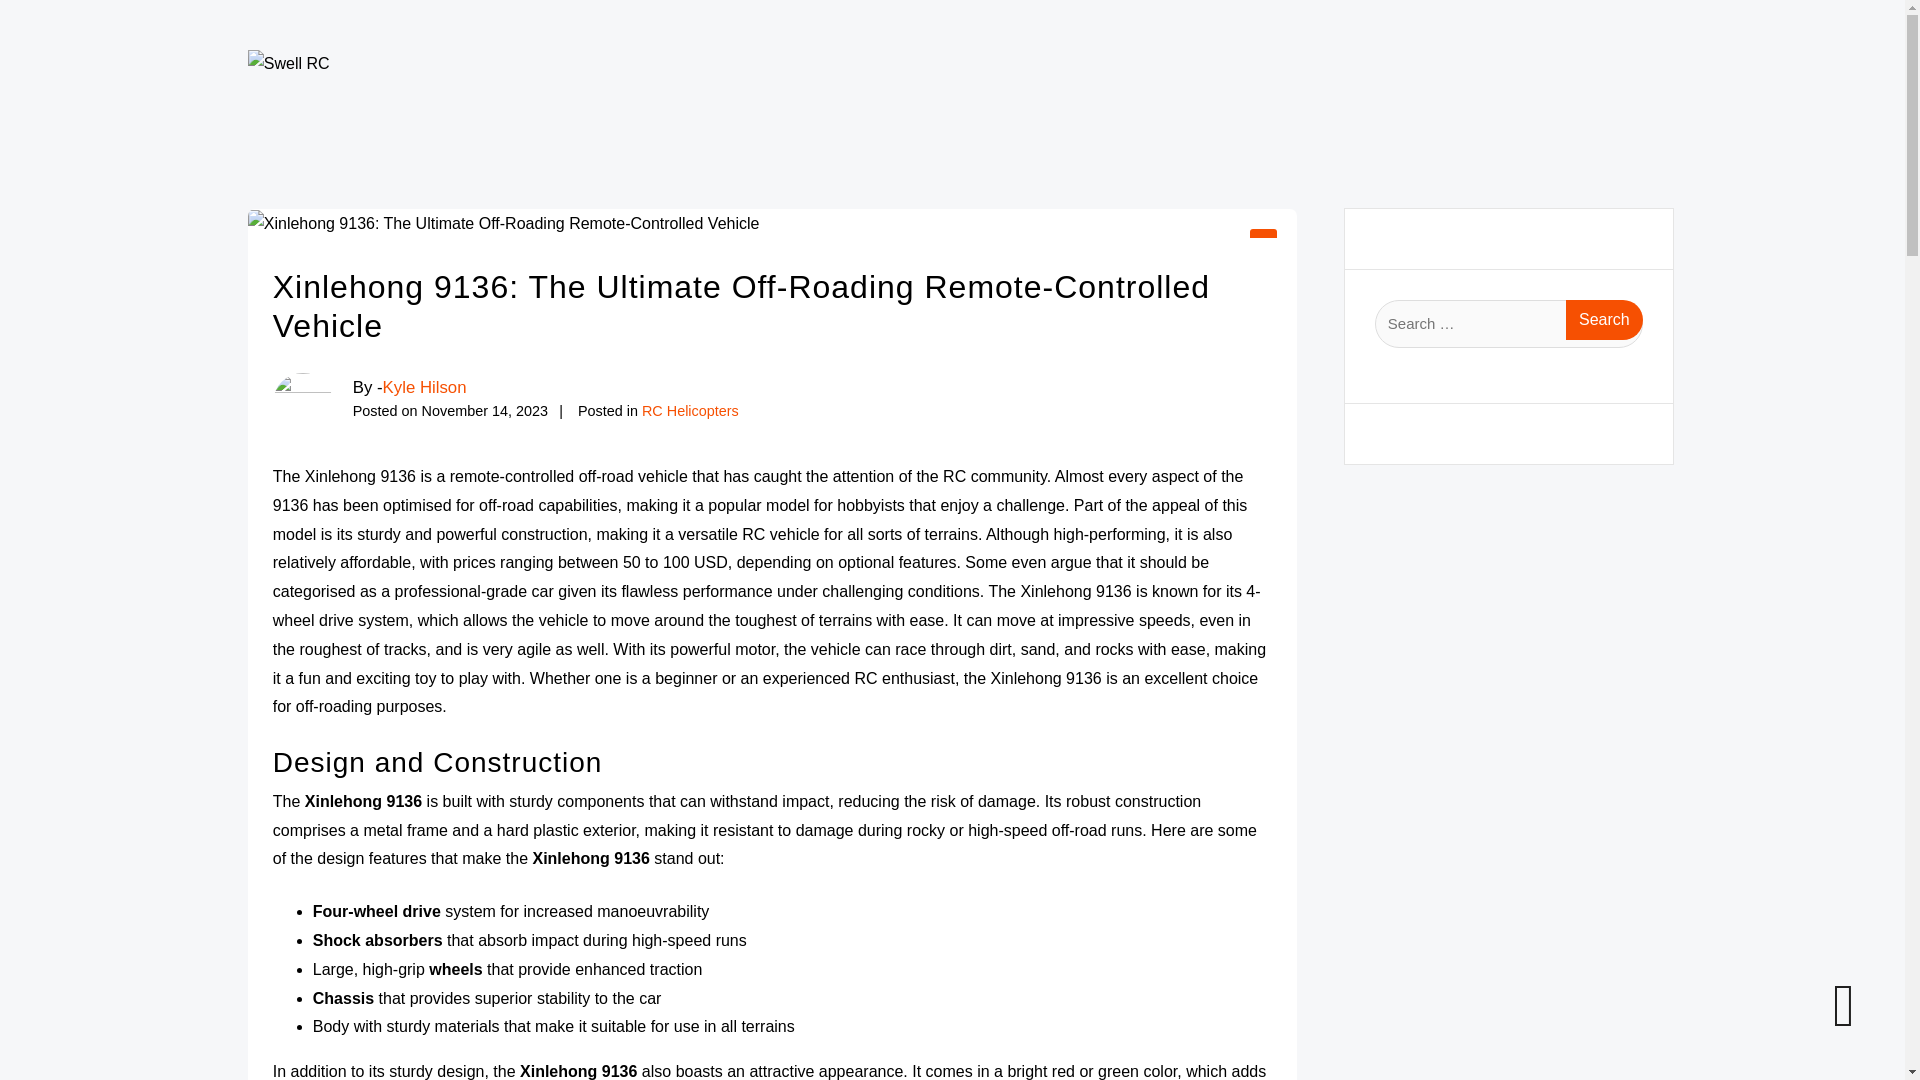 The image size is (1920, 1080). I want to click on Search, so click(1604, 320).